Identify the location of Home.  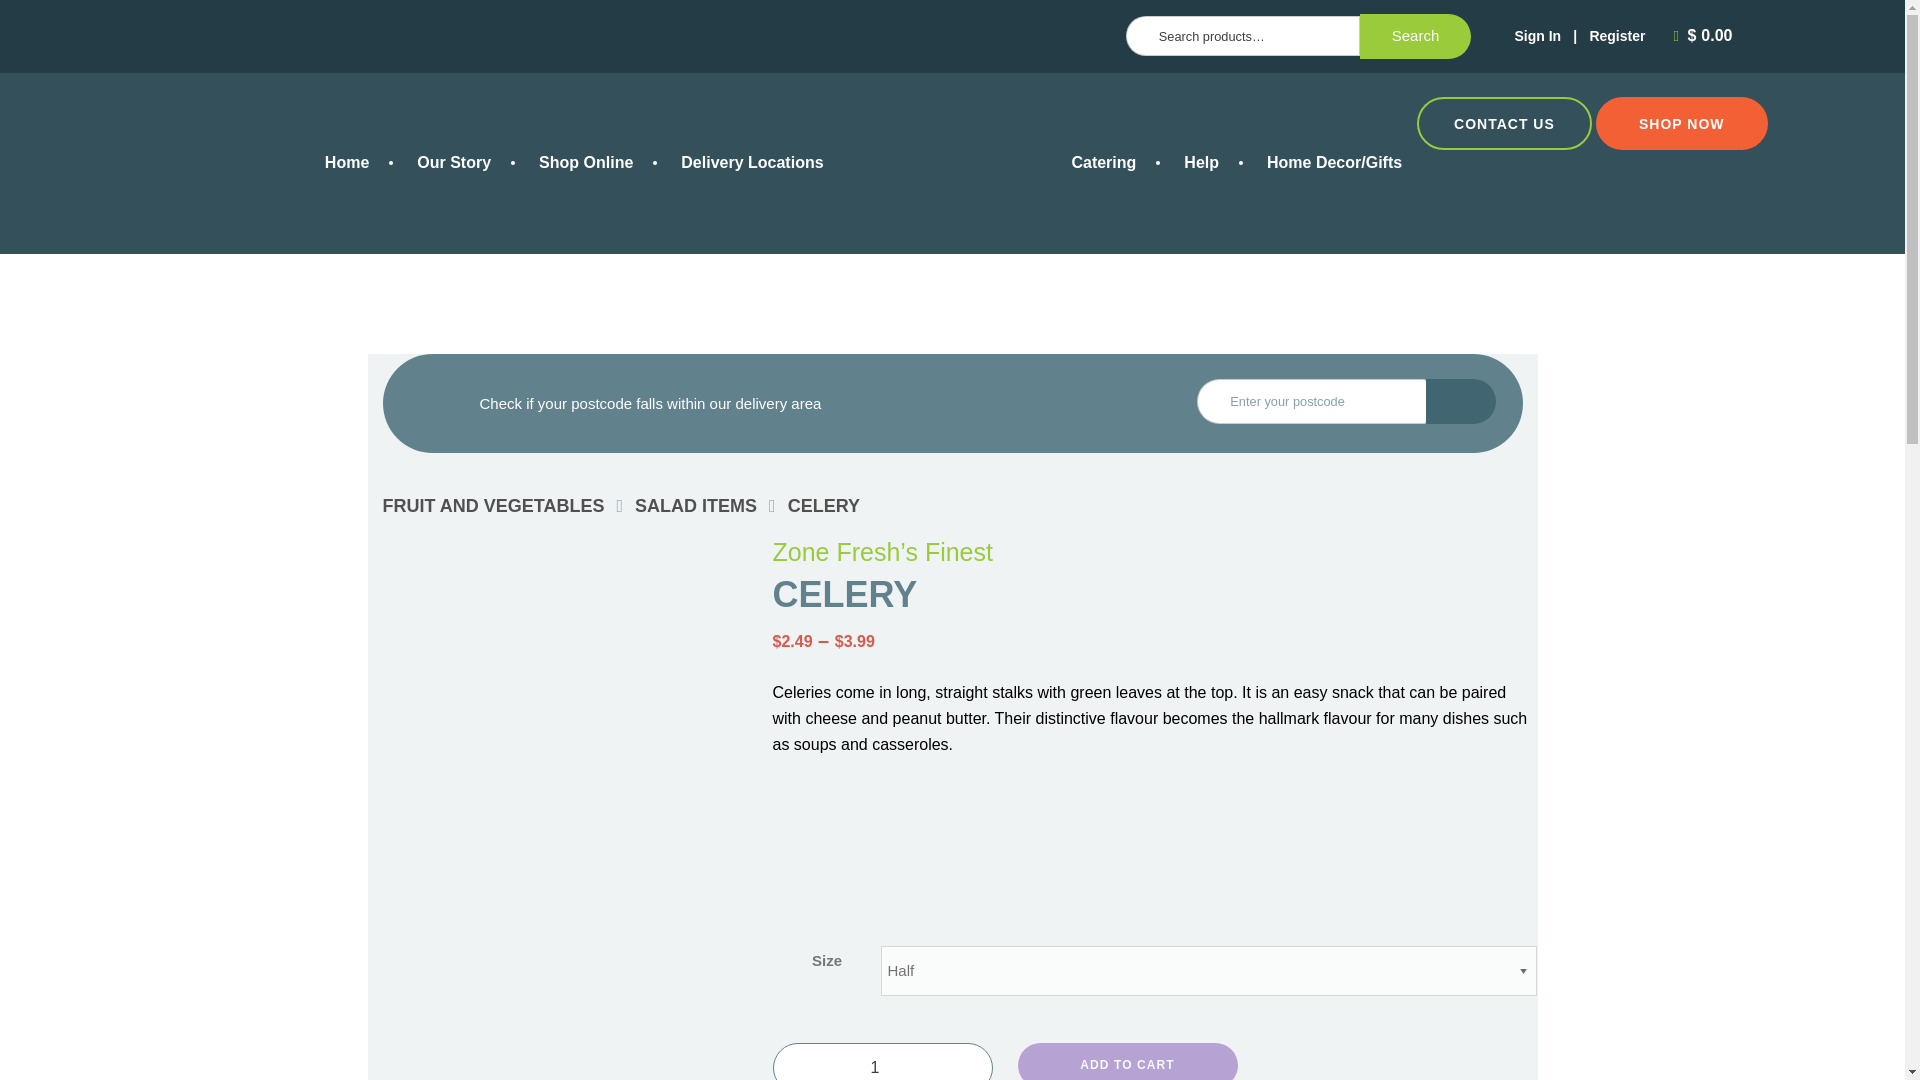
(347, 162).